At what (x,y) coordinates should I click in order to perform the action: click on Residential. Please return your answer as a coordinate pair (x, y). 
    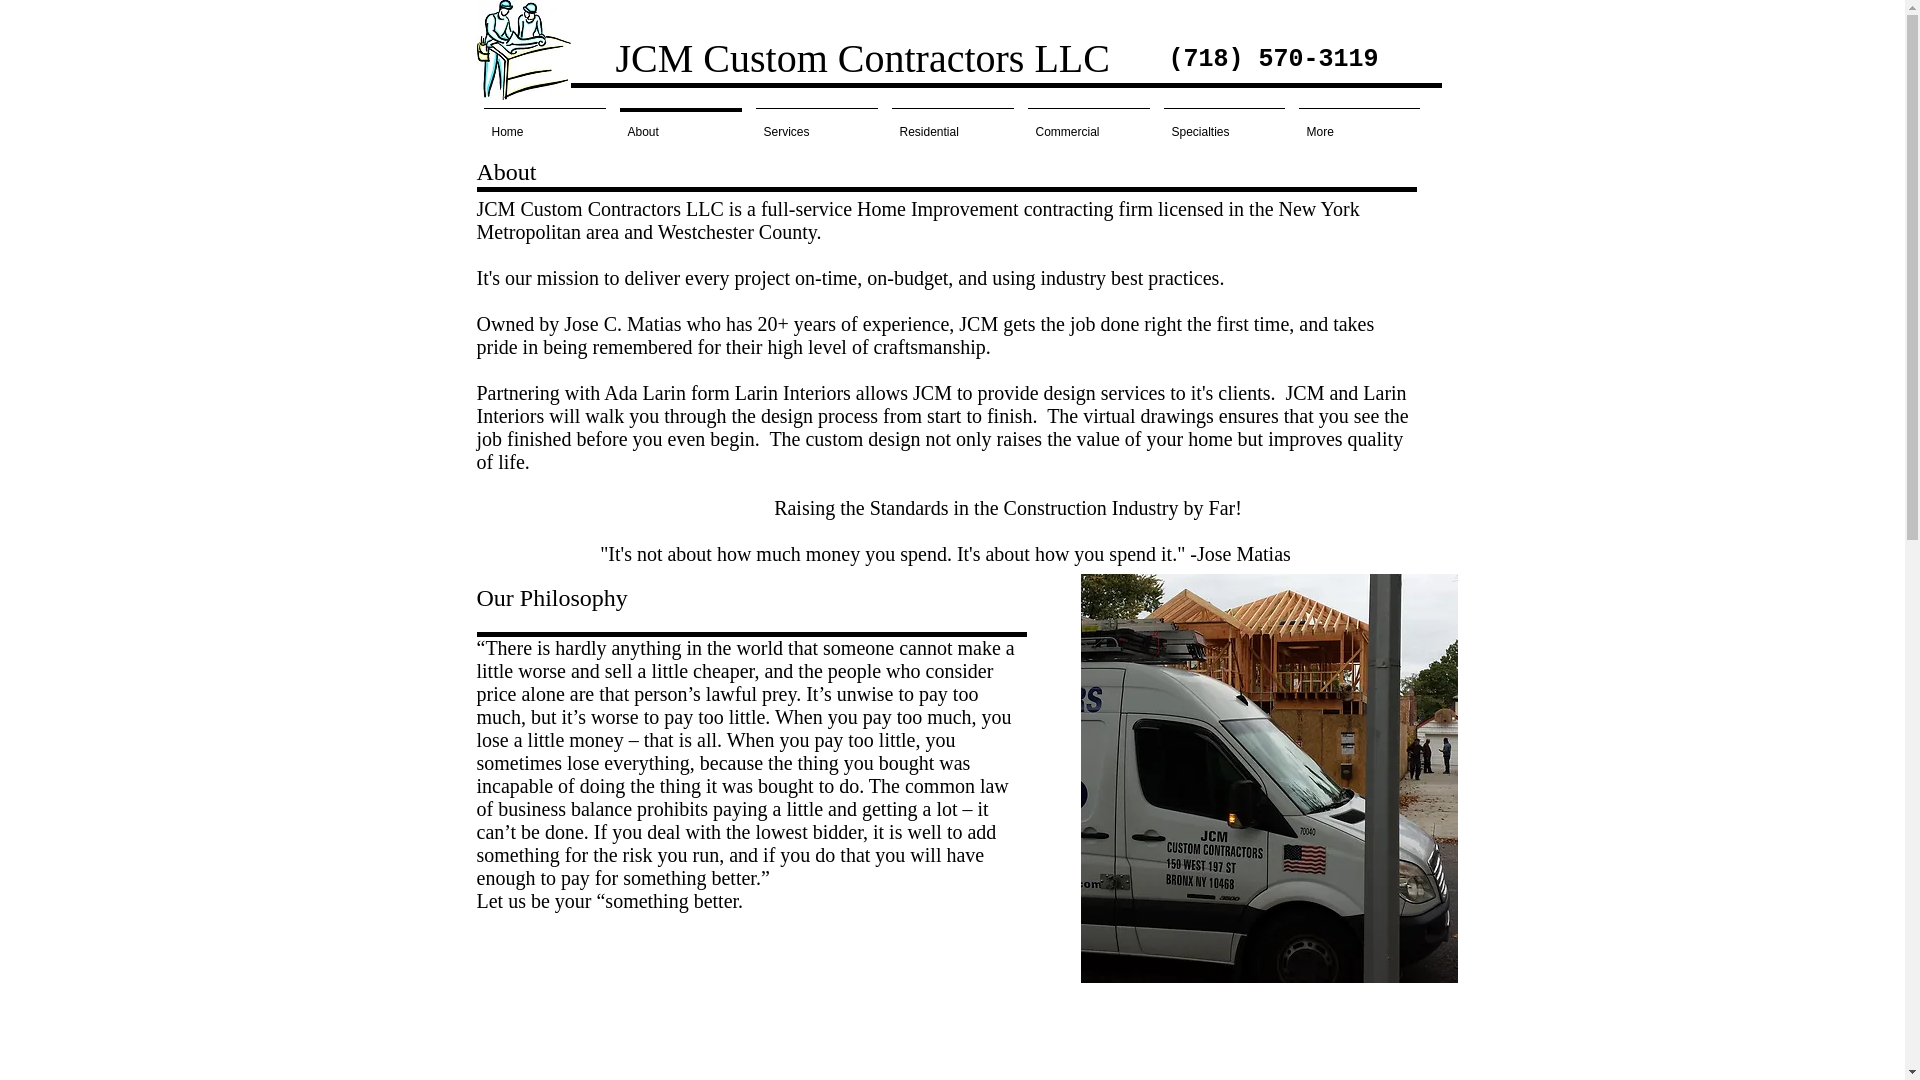
    Looking at the image, I should click on (951, 123).